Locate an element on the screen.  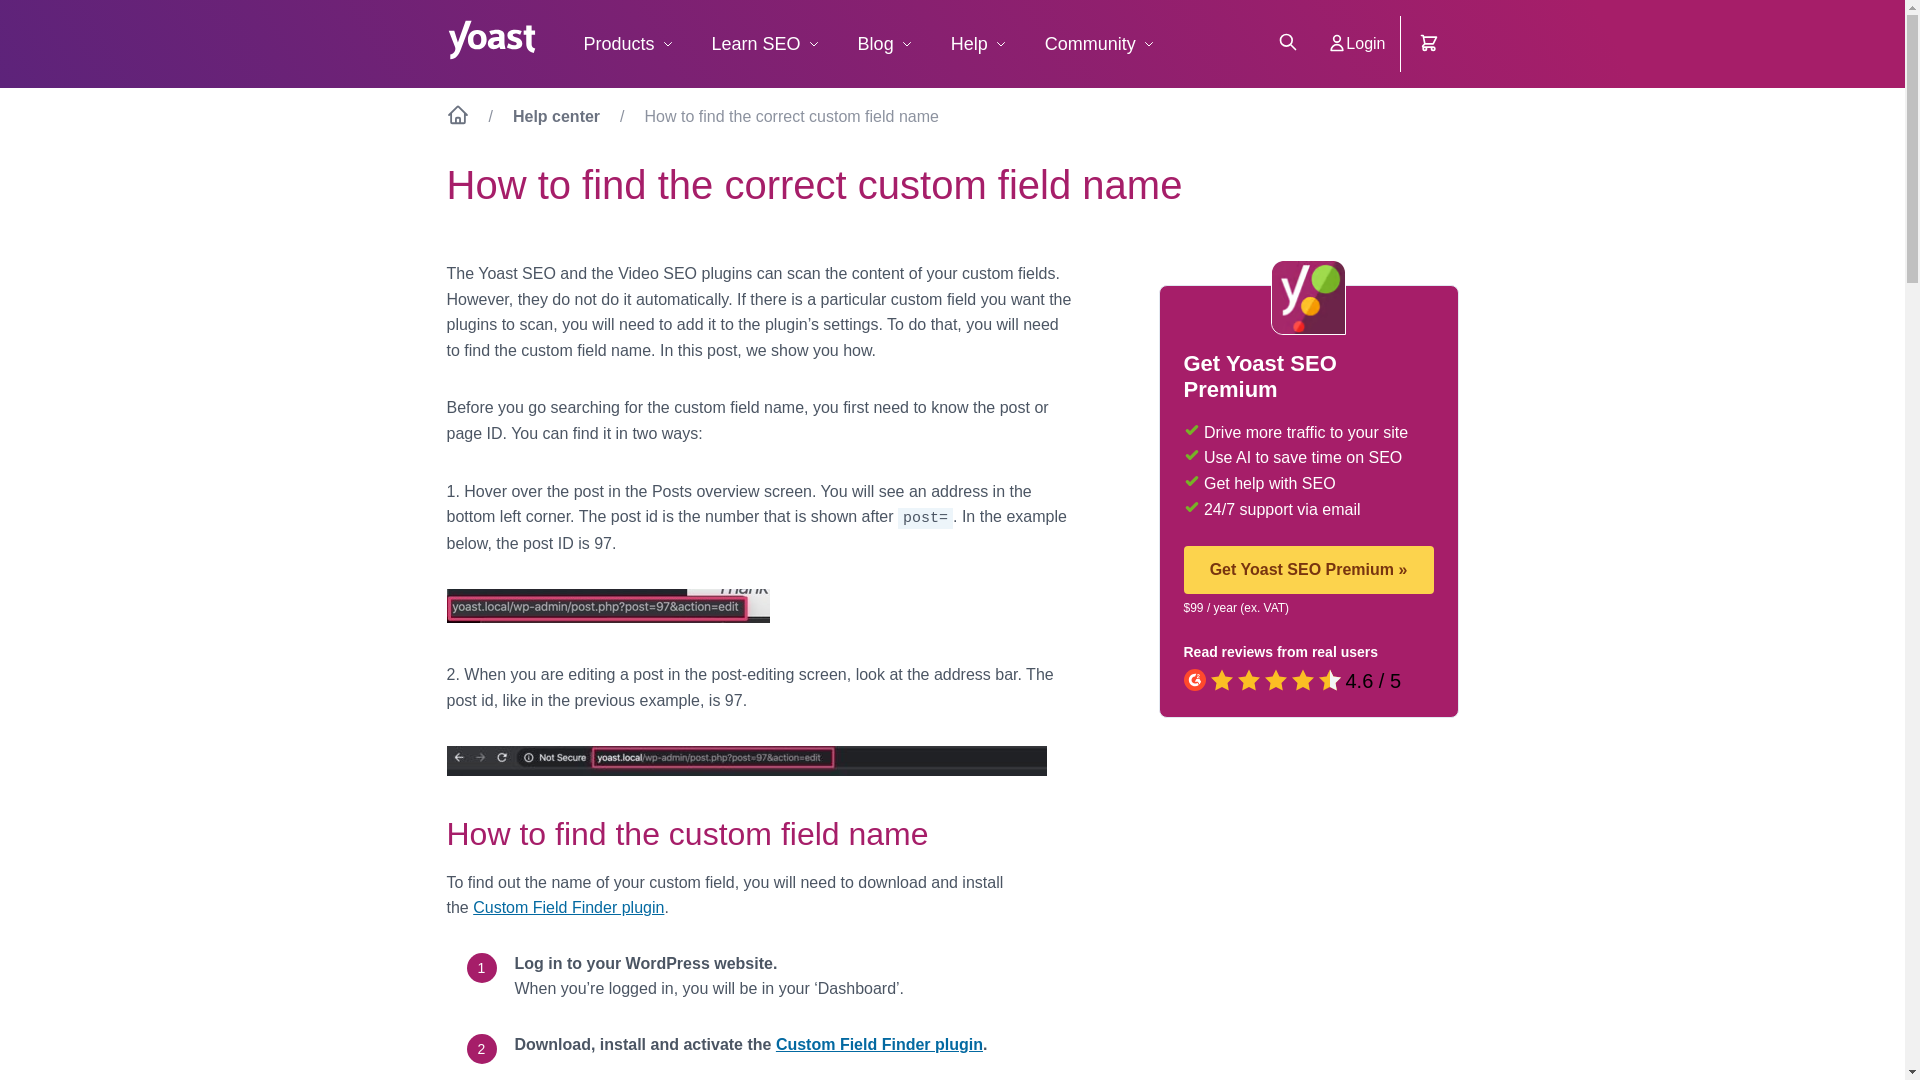
Products is located at coordinates (626, 44).